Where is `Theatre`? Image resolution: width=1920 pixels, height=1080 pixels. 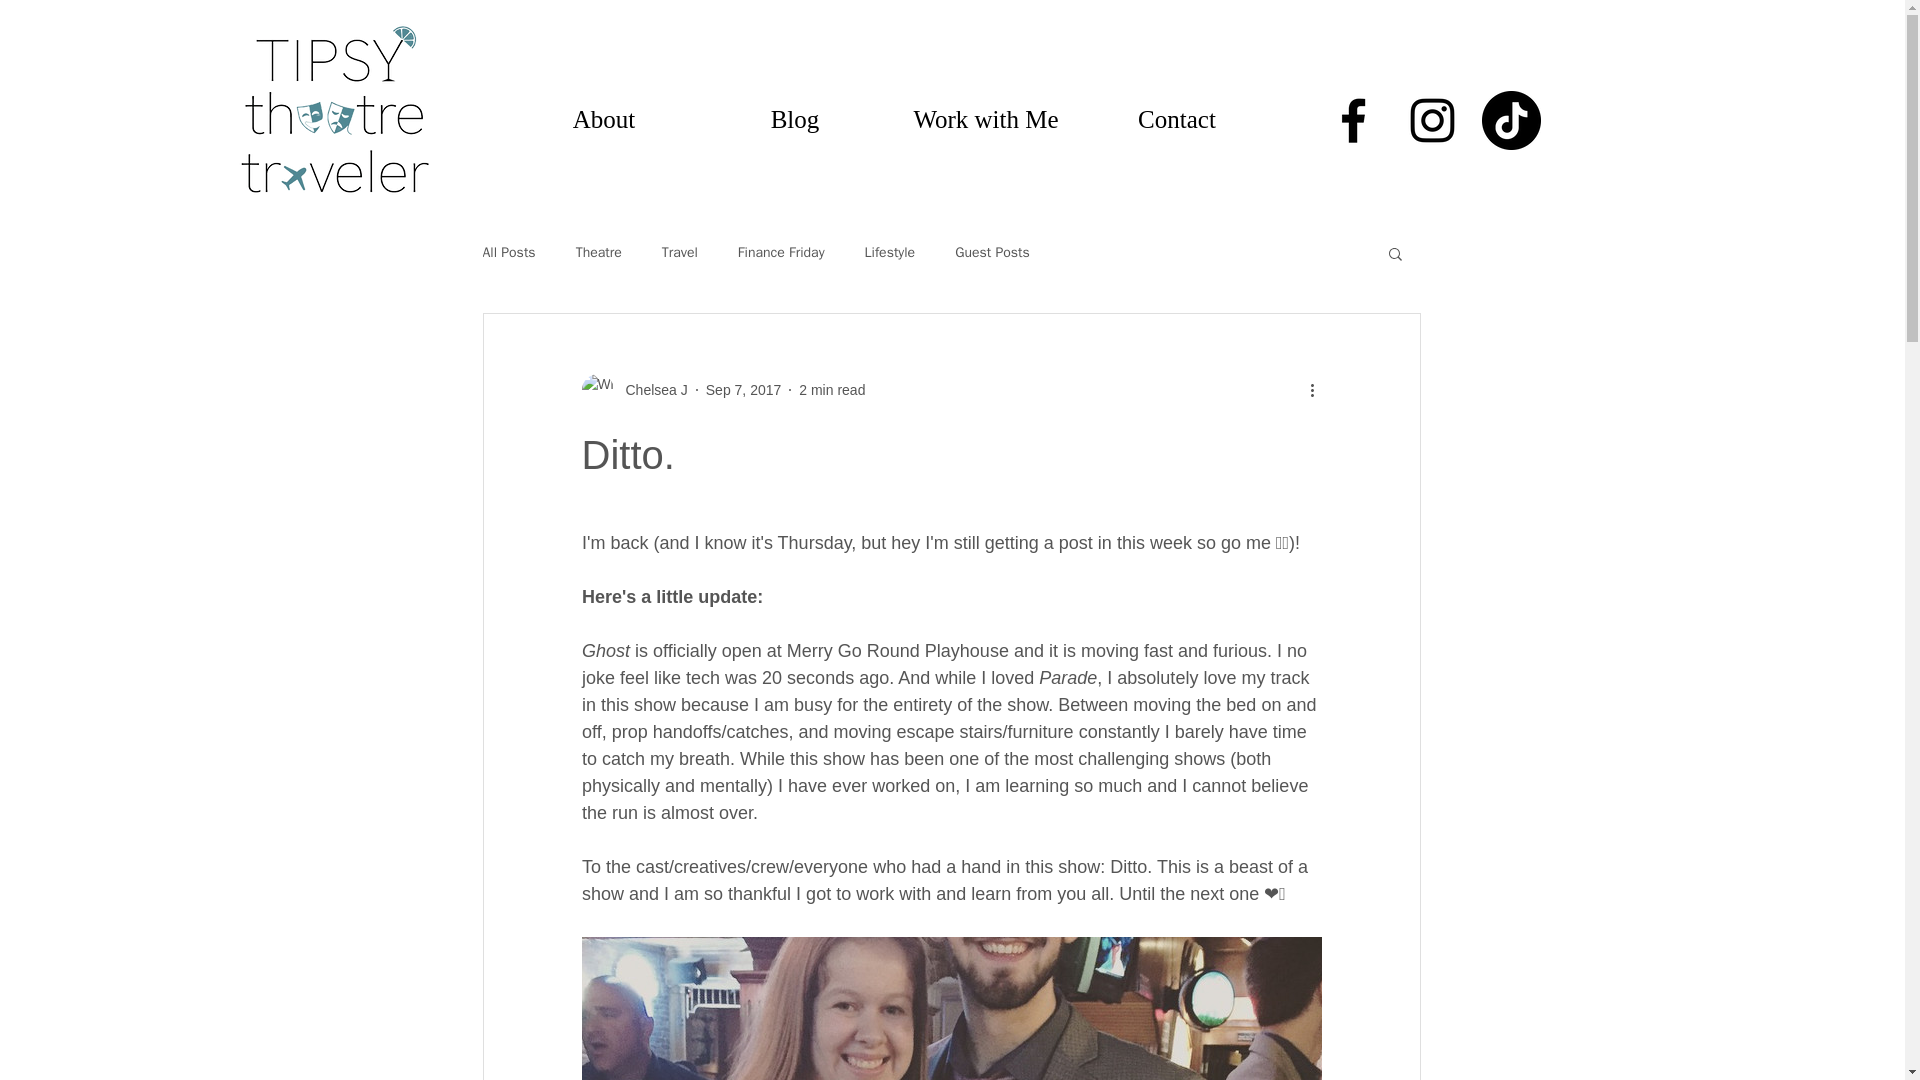
Theatre is located at coordinates (599, 253).